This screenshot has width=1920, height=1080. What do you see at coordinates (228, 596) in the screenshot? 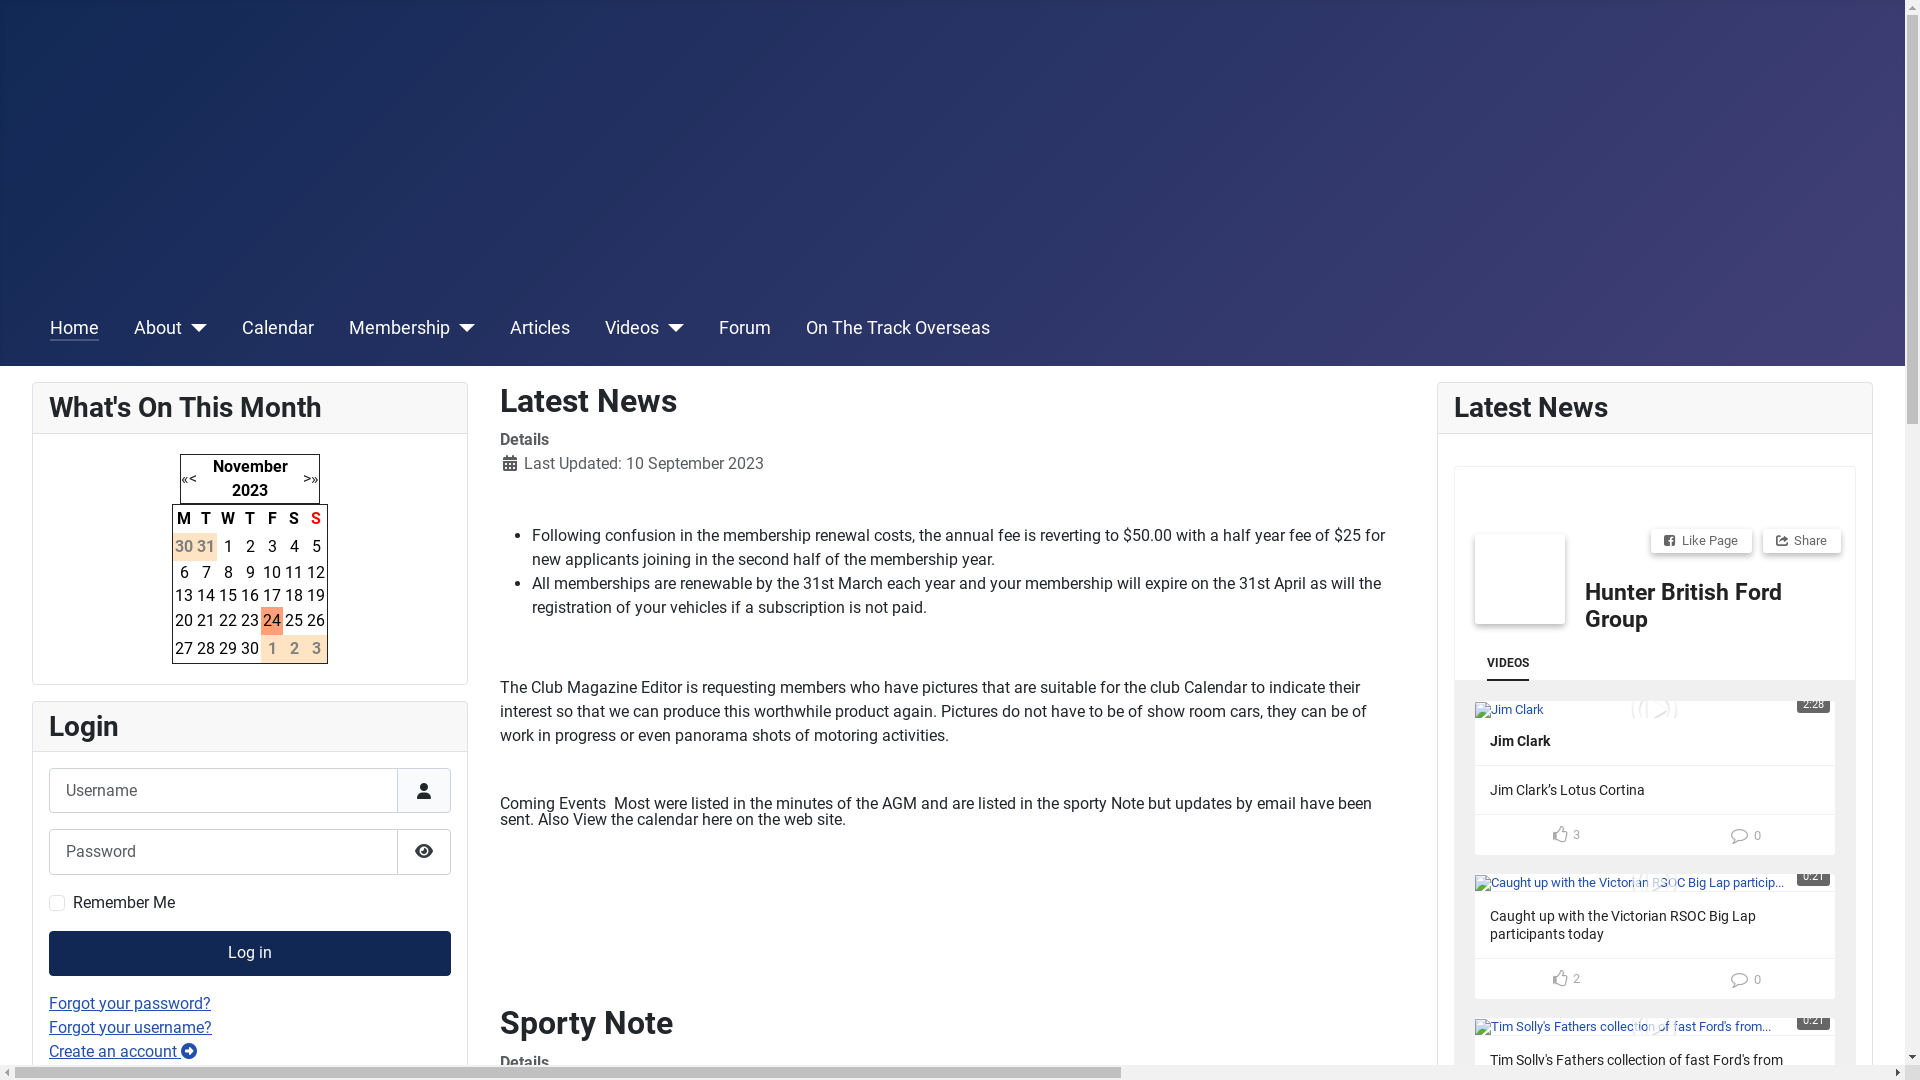
I see `15` at bounding box center [228, 596].